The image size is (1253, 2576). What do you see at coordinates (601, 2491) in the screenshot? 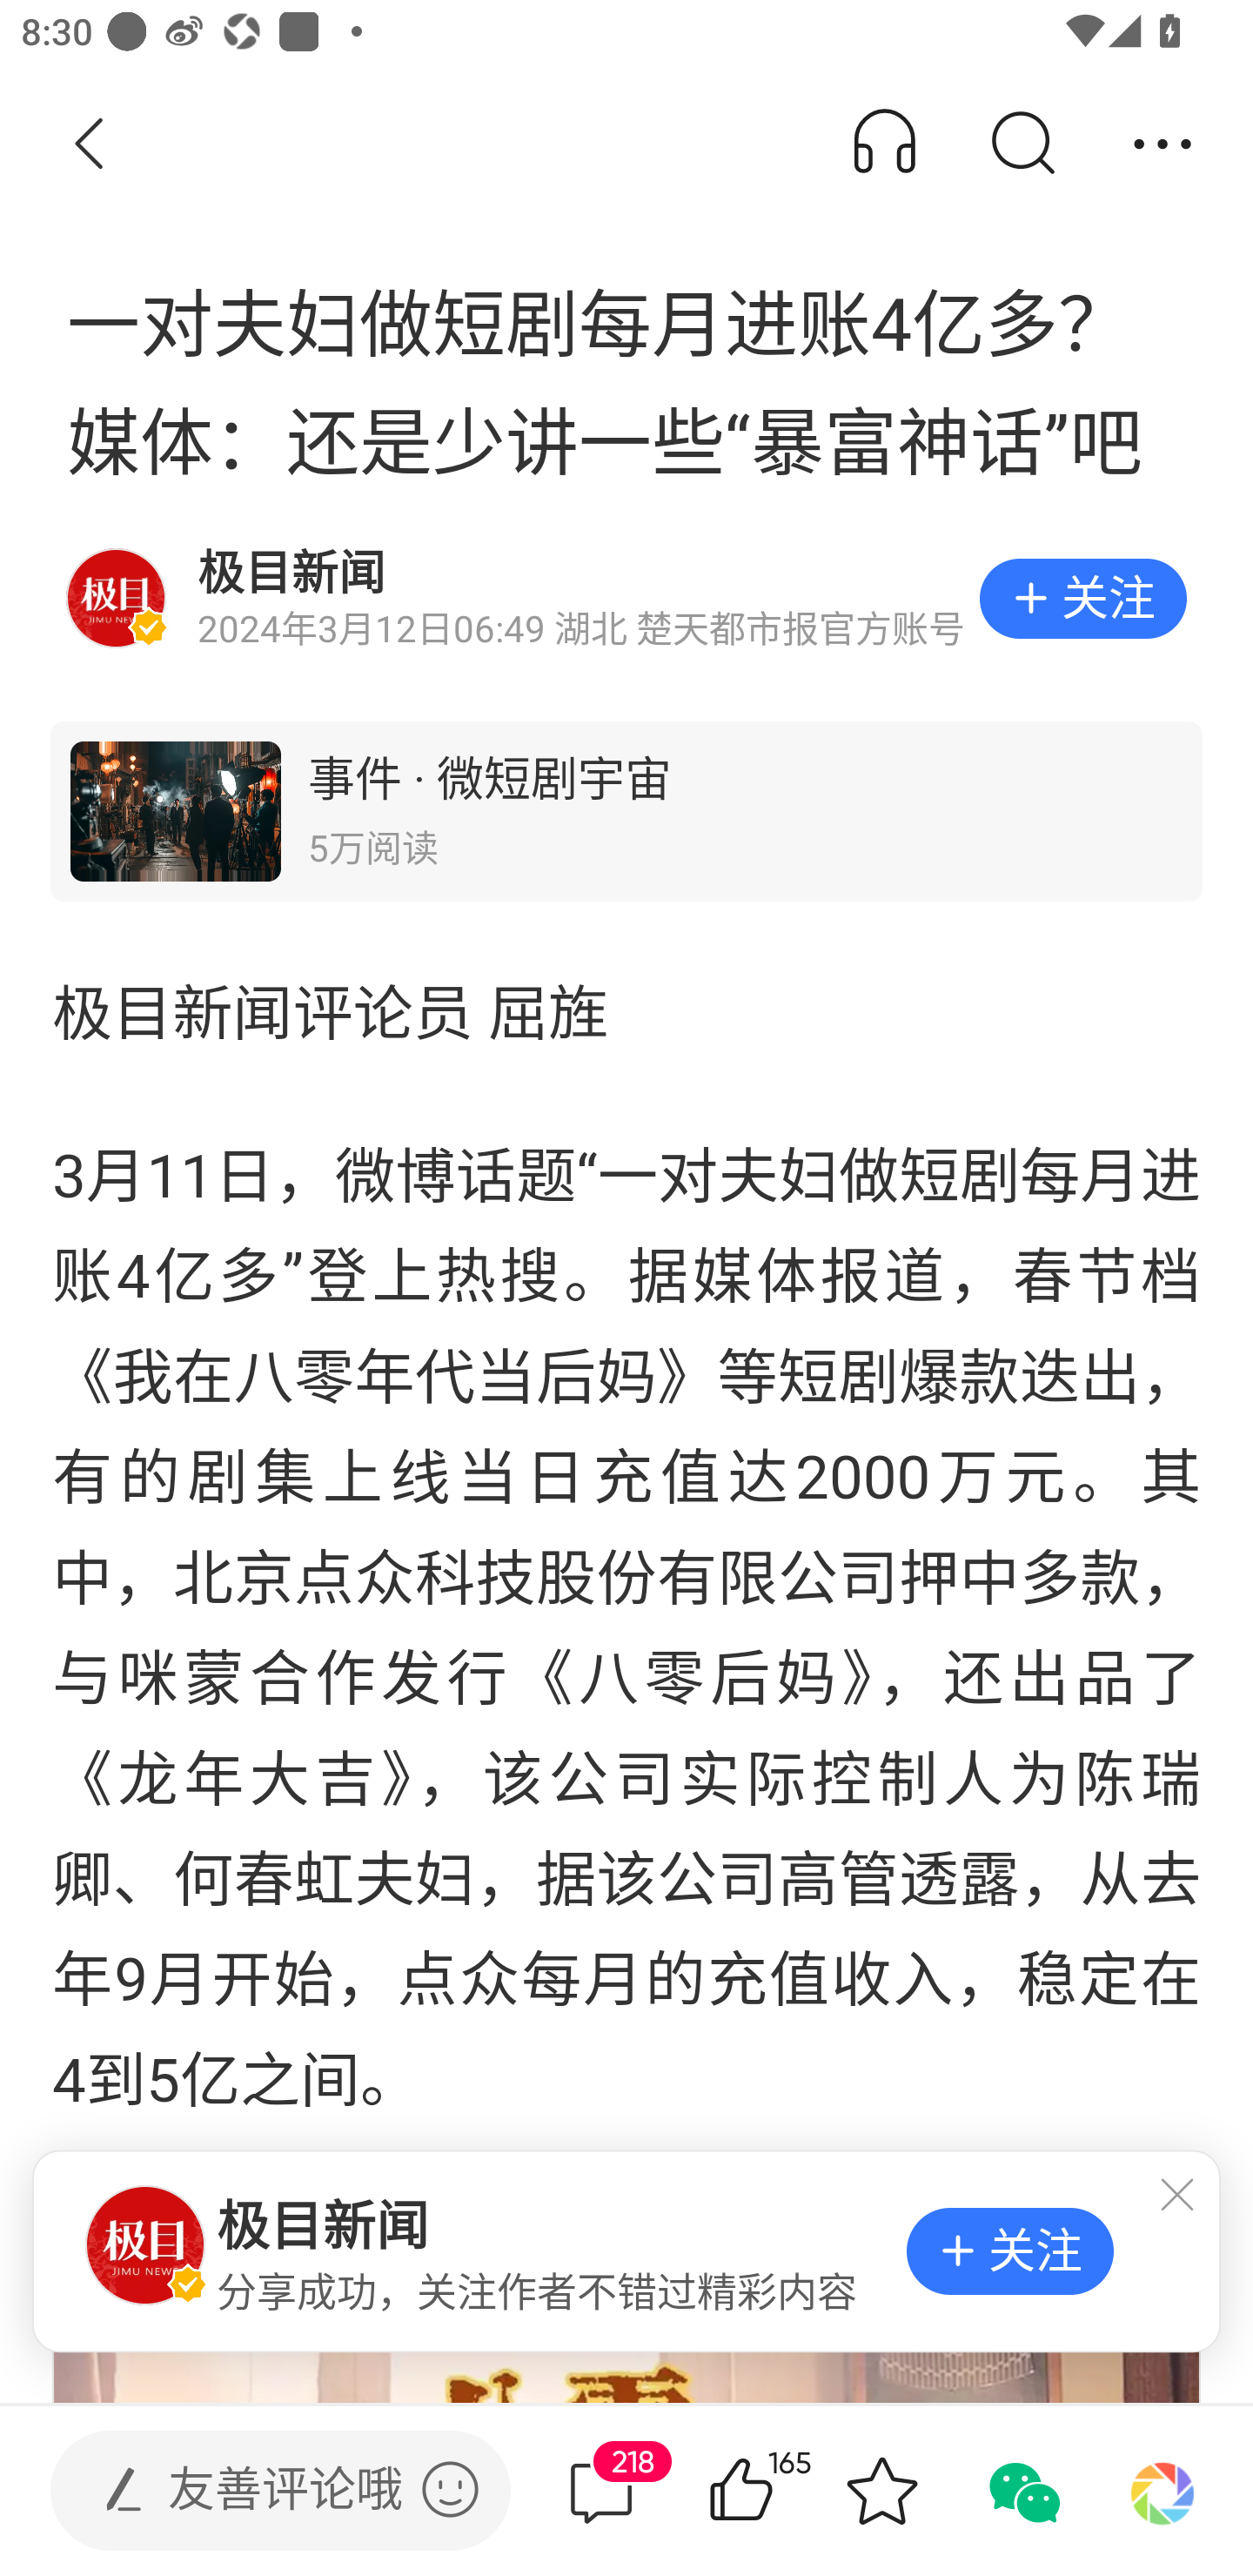
I see `218评论  218 评论` at bounding box center [601, 2491].